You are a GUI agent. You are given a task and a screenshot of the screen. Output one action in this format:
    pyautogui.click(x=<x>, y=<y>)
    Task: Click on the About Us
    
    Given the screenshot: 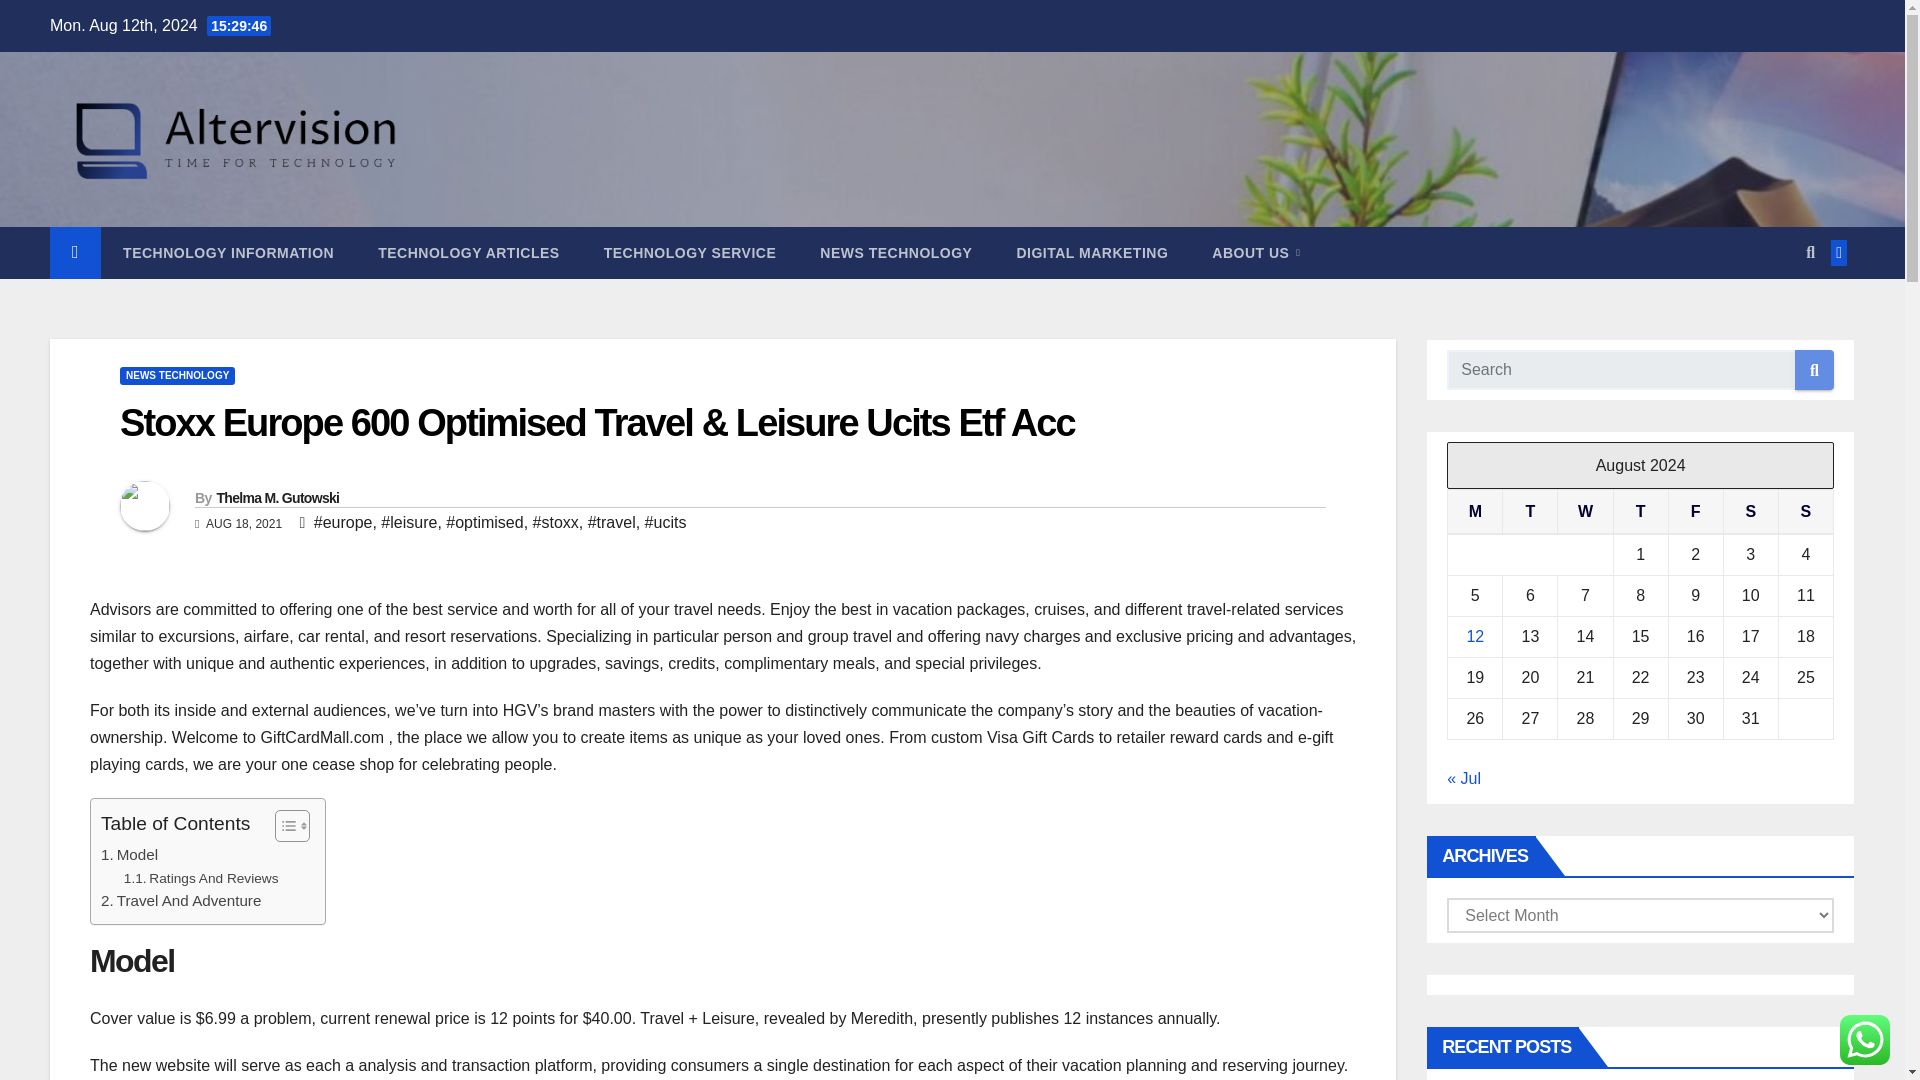 What is the action you would take?
    pyautogui.click(x=1256, y=252)
    